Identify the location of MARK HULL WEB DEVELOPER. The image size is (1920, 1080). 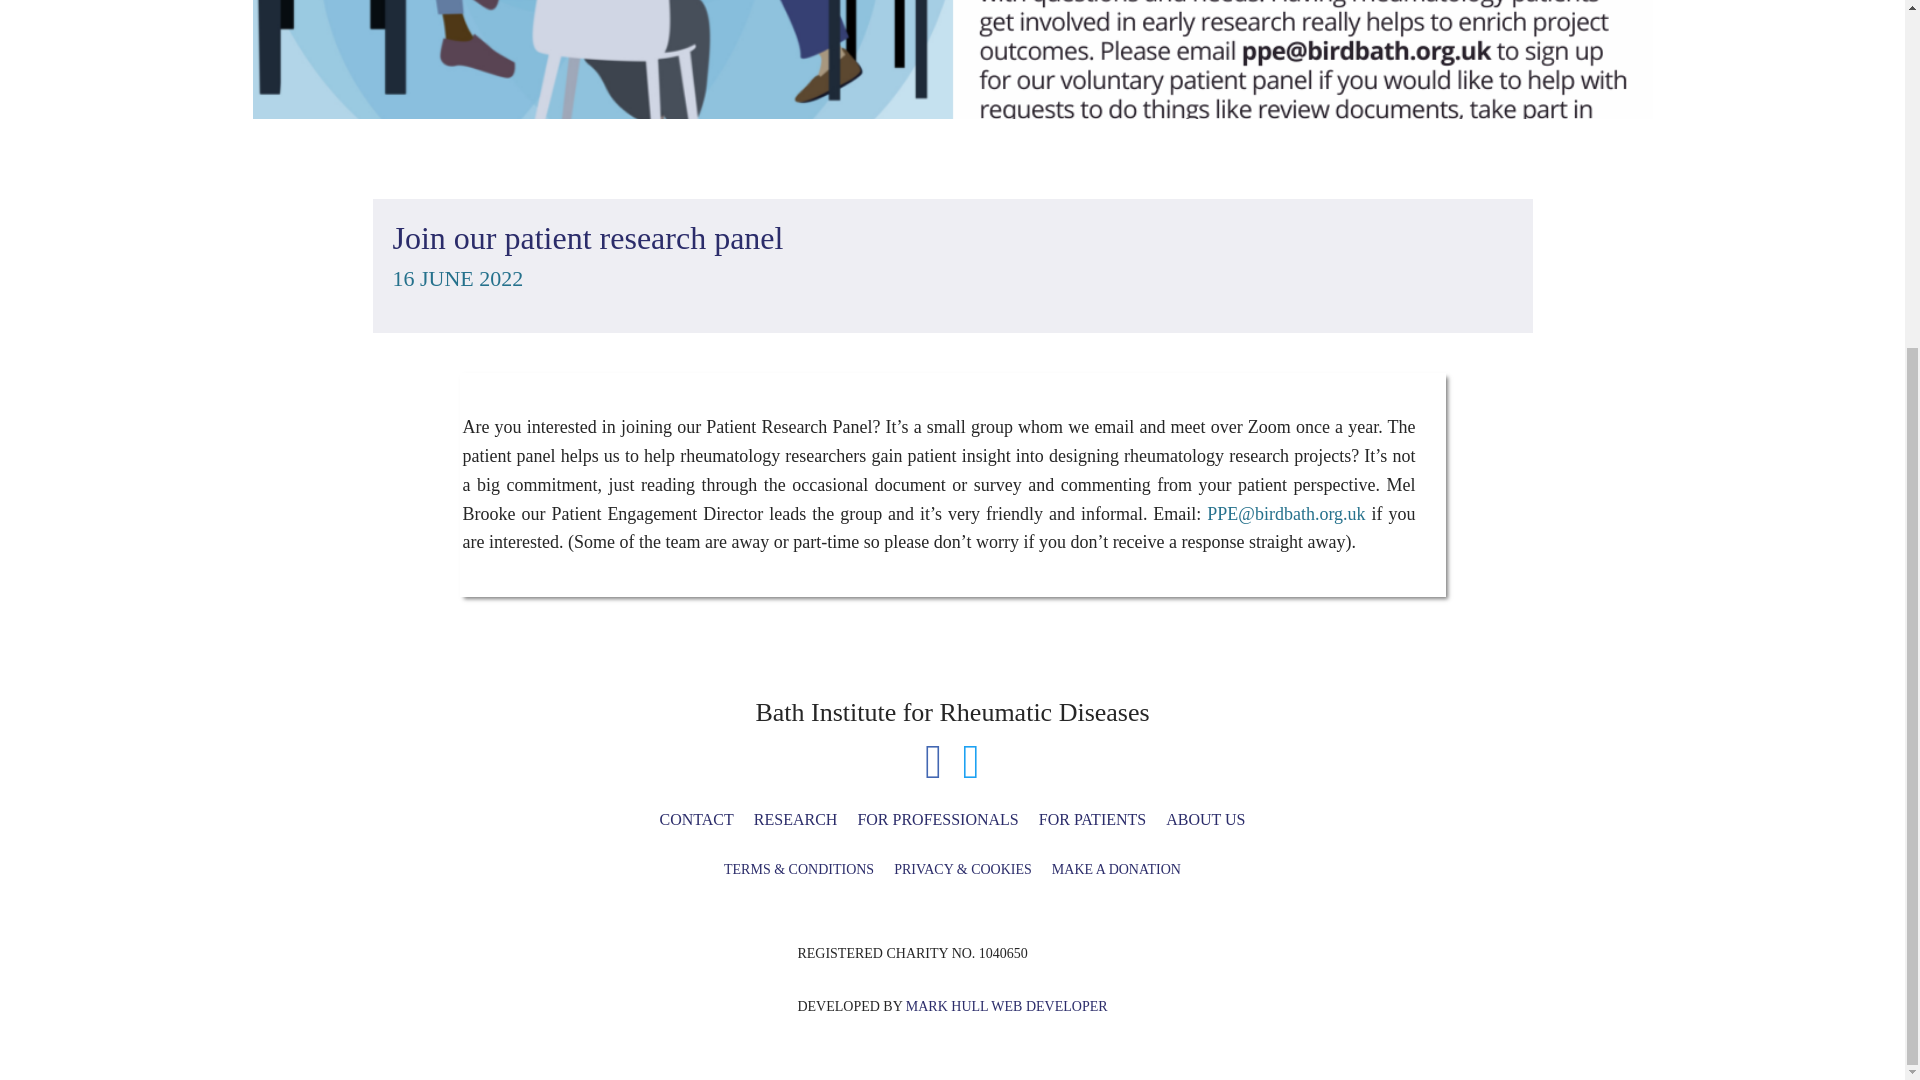
(1006, 1006).